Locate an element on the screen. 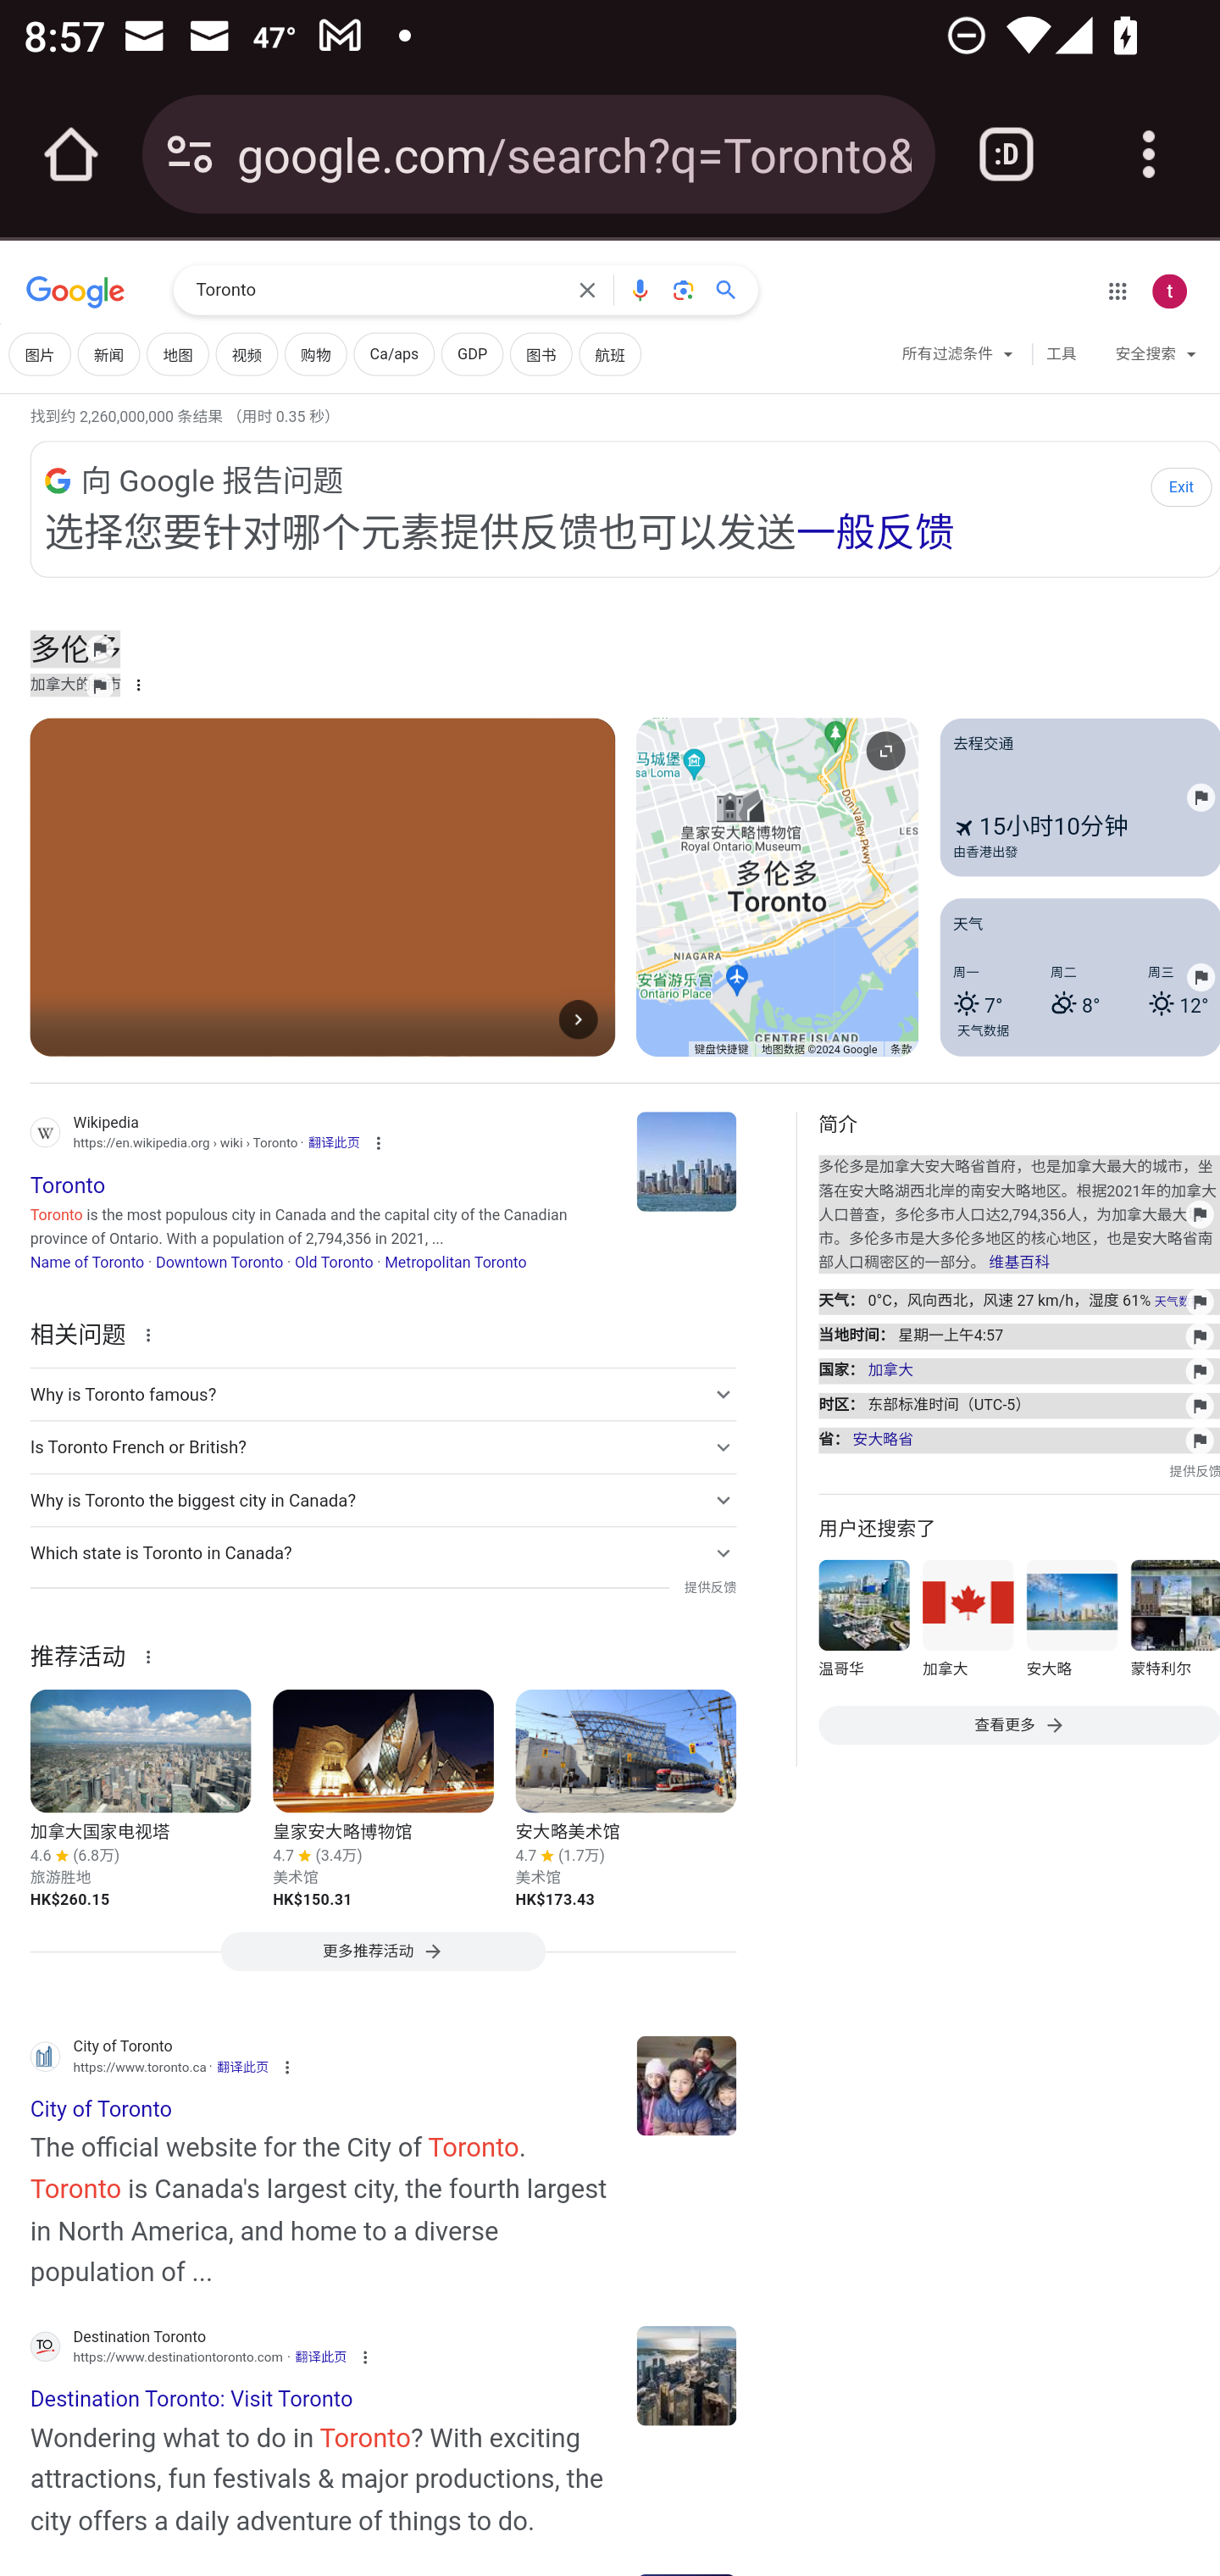  Name of Toronto is located at coordinates (86, 1262).